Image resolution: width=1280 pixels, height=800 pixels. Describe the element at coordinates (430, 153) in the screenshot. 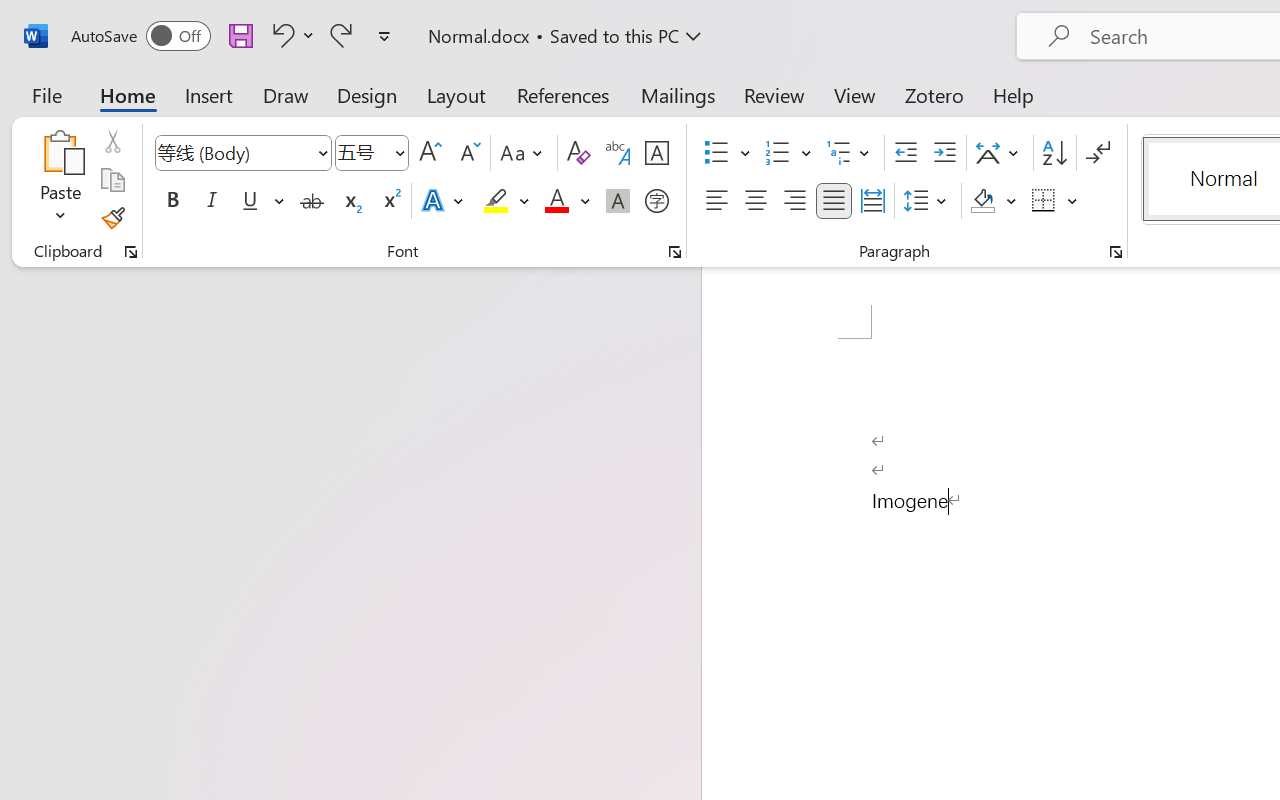

I see `Grow Font` at that location.